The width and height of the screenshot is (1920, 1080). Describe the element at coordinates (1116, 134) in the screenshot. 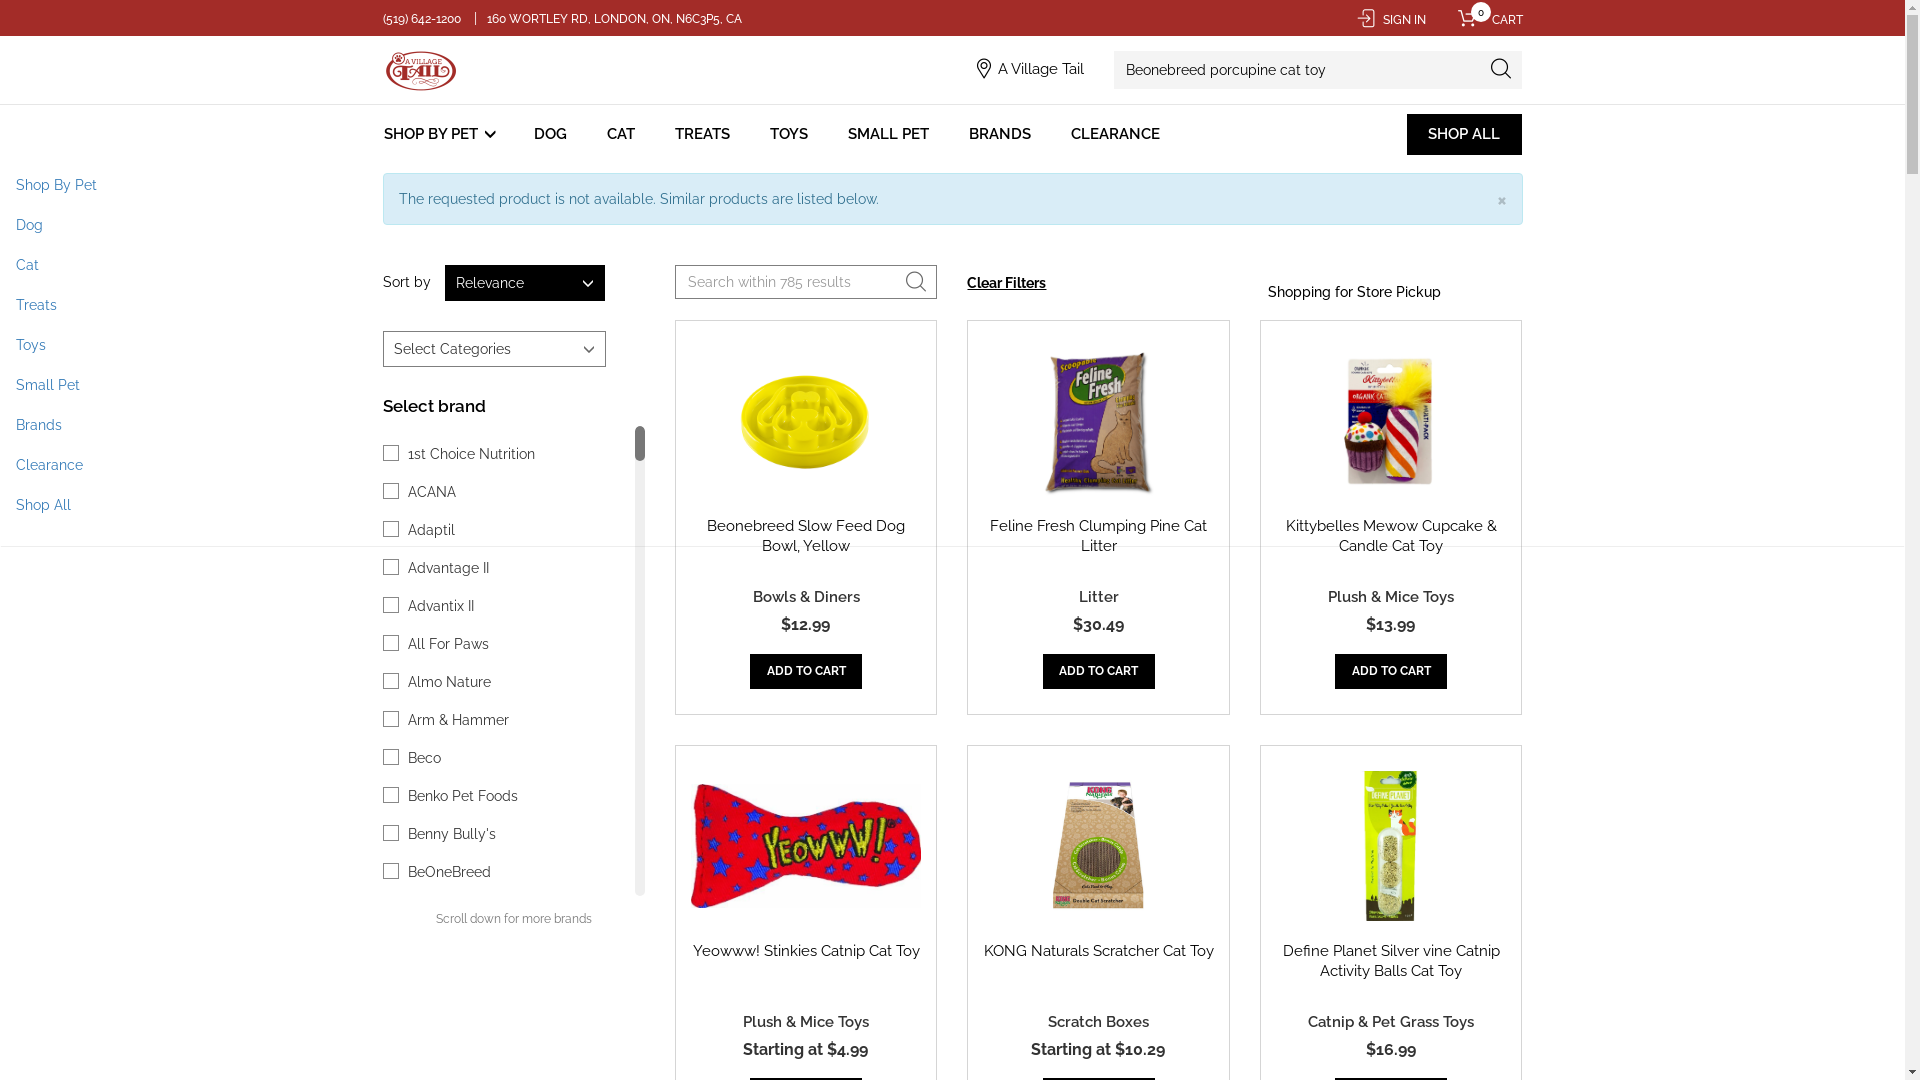

I see `CLEARANCE` at that location.